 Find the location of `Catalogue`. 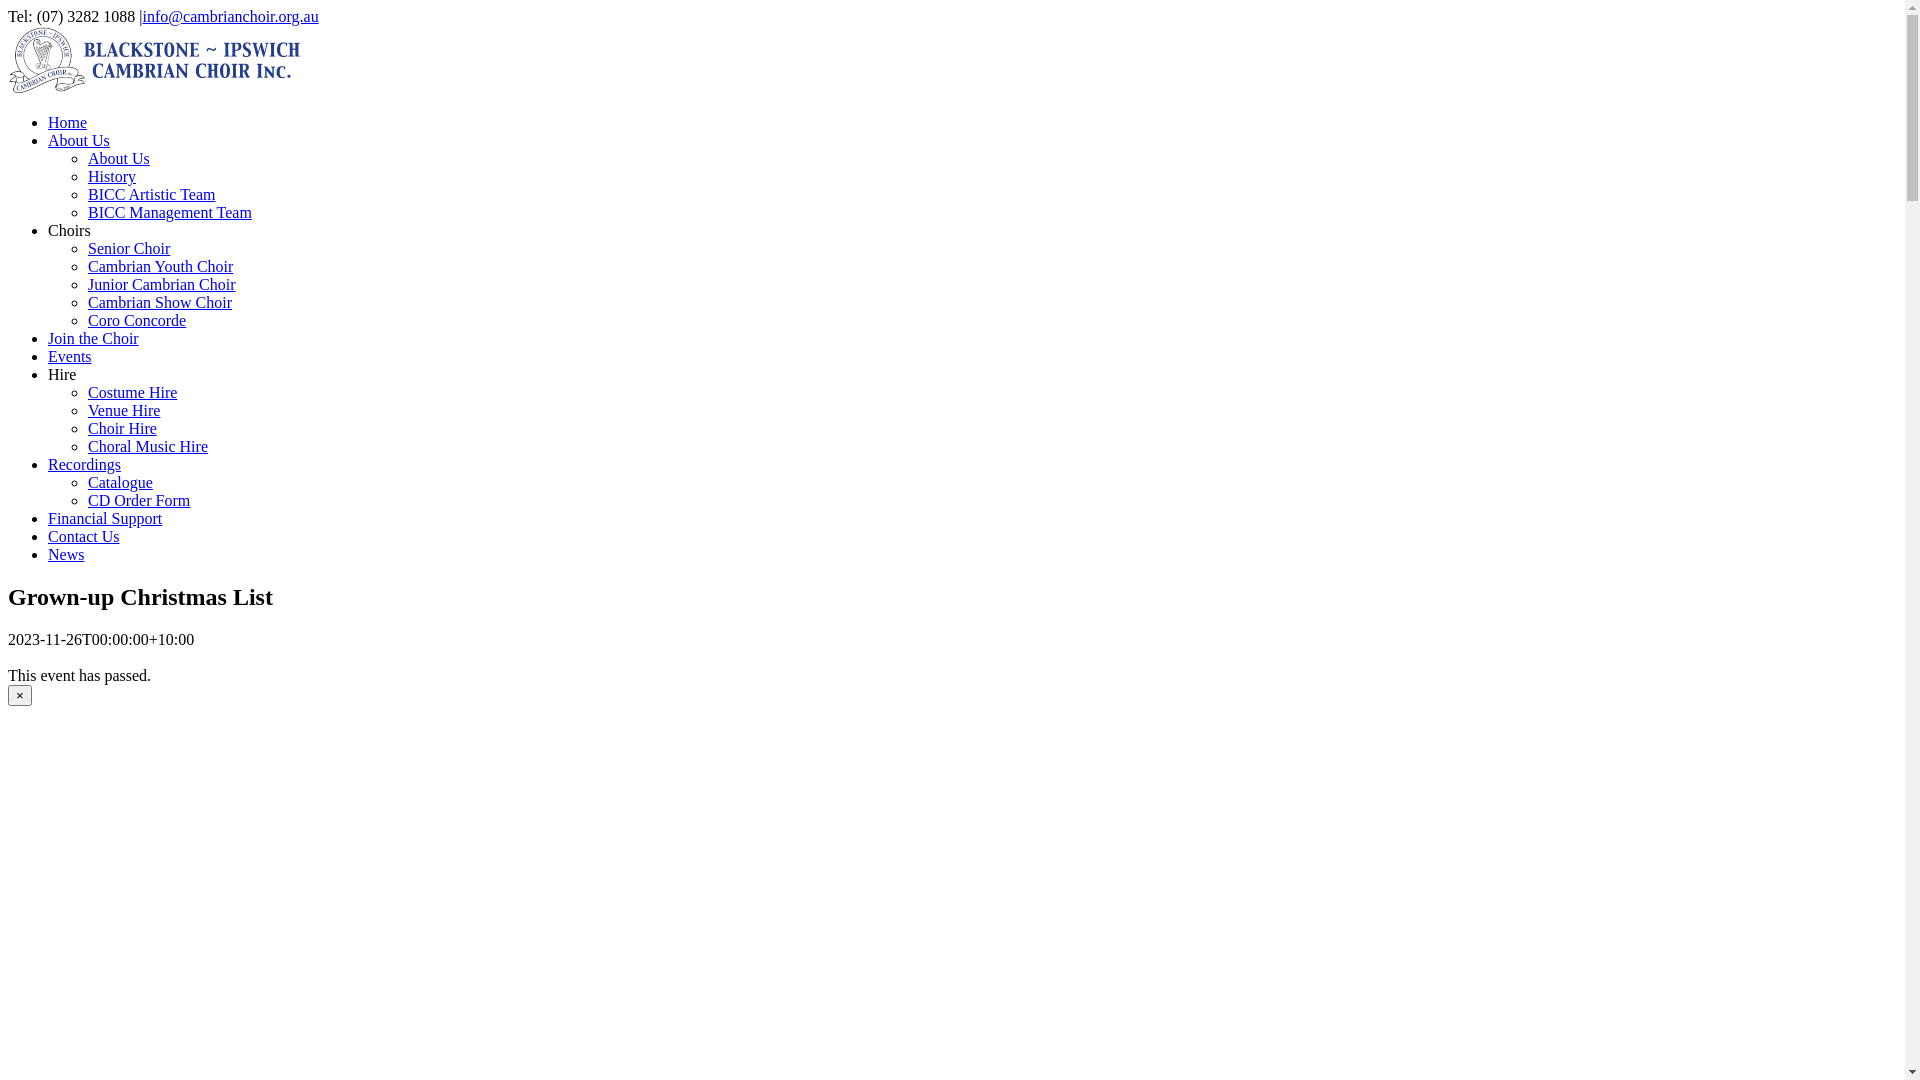

Catalogue is located at coordinates (120, 482).